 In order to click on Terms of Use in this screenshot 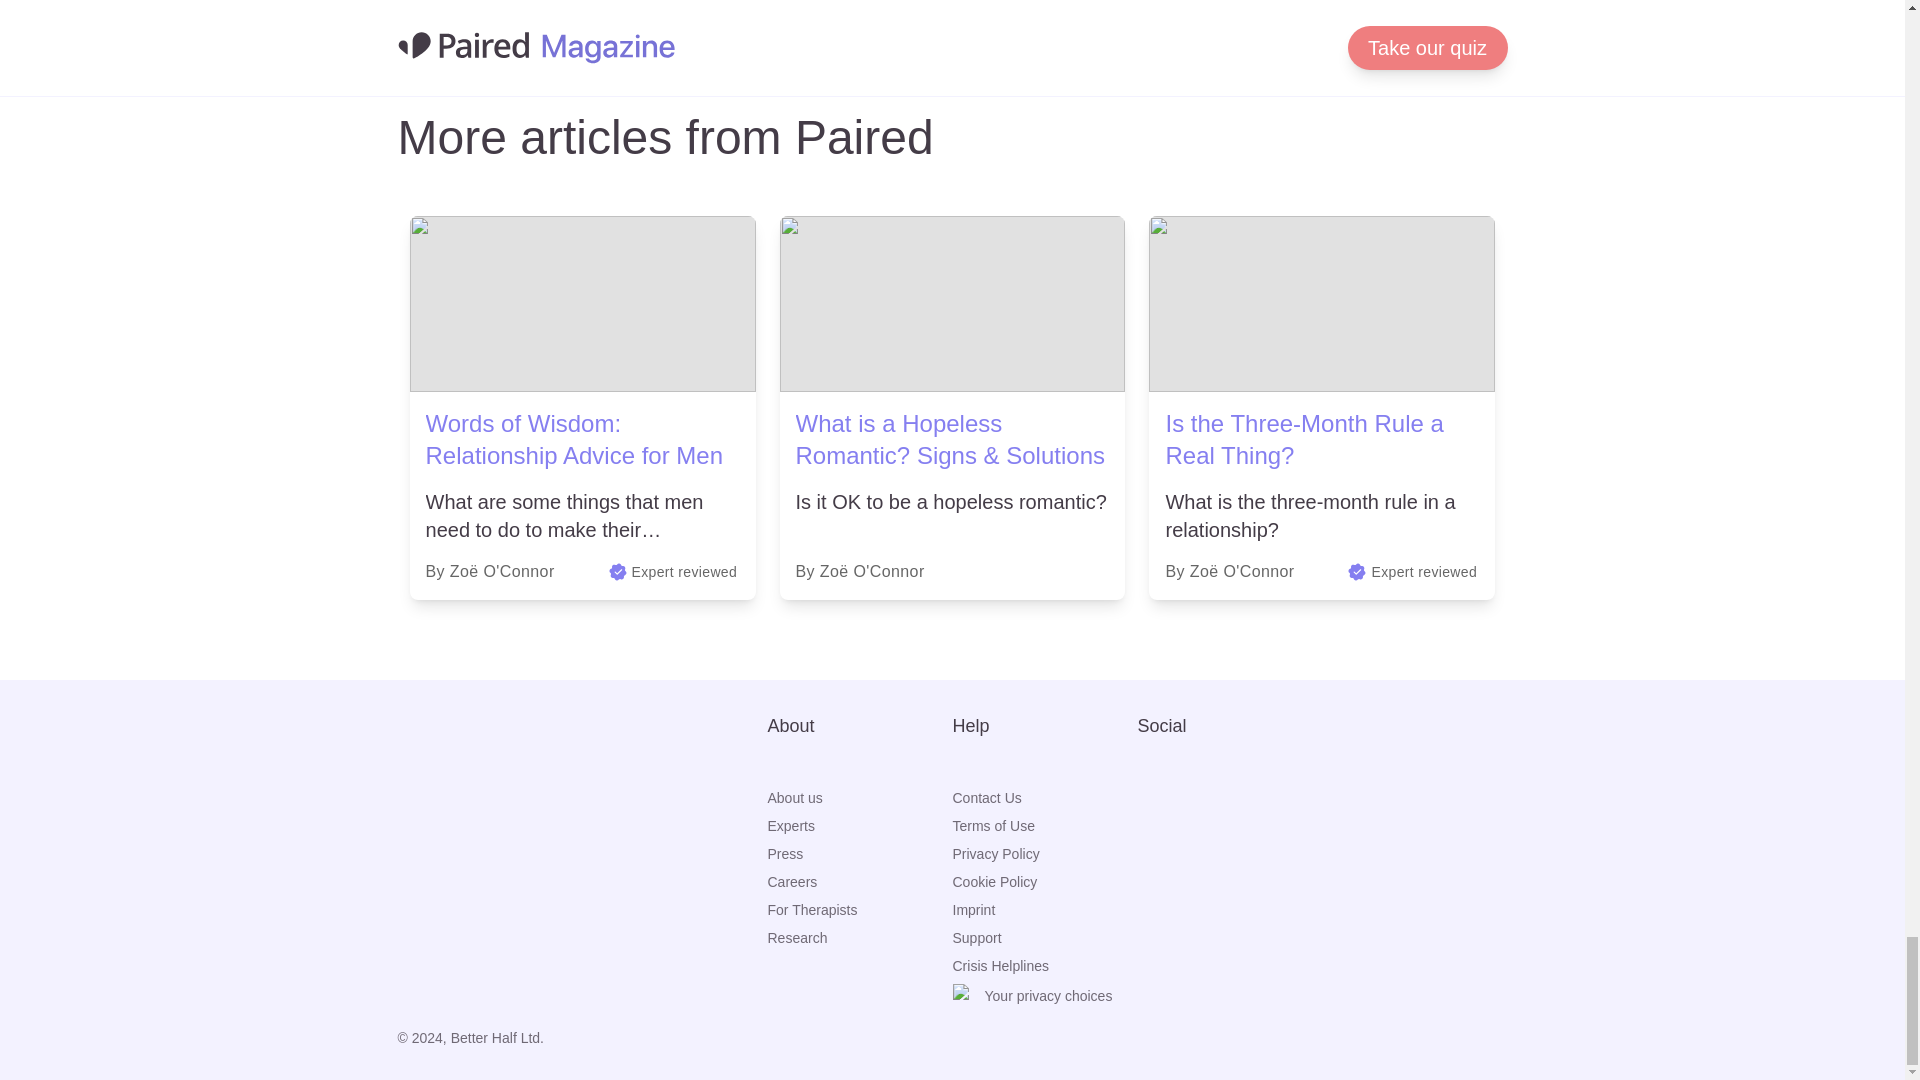, I will do `click(1044, 826)`.